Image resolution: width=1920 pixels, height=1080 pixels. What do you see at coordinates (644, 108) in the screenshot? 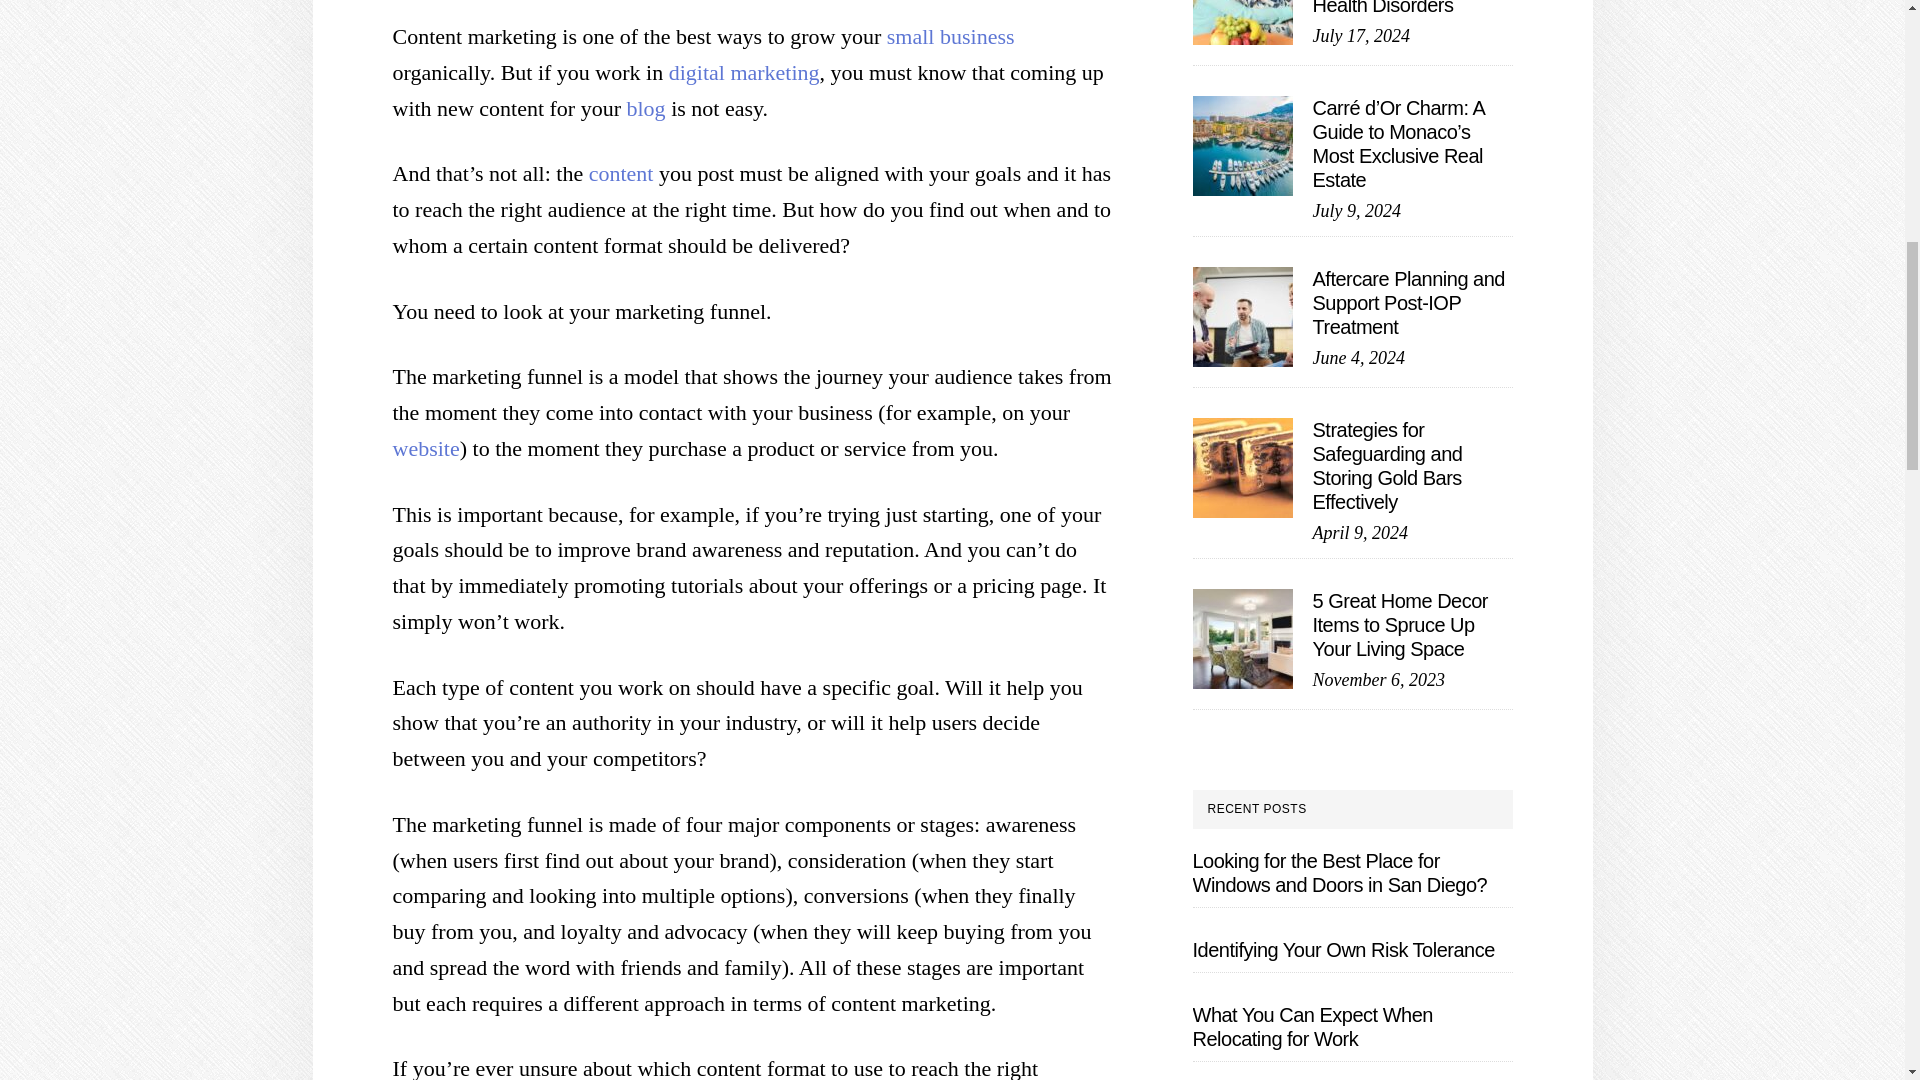
I see `blog` at bounding box center [644, 108].